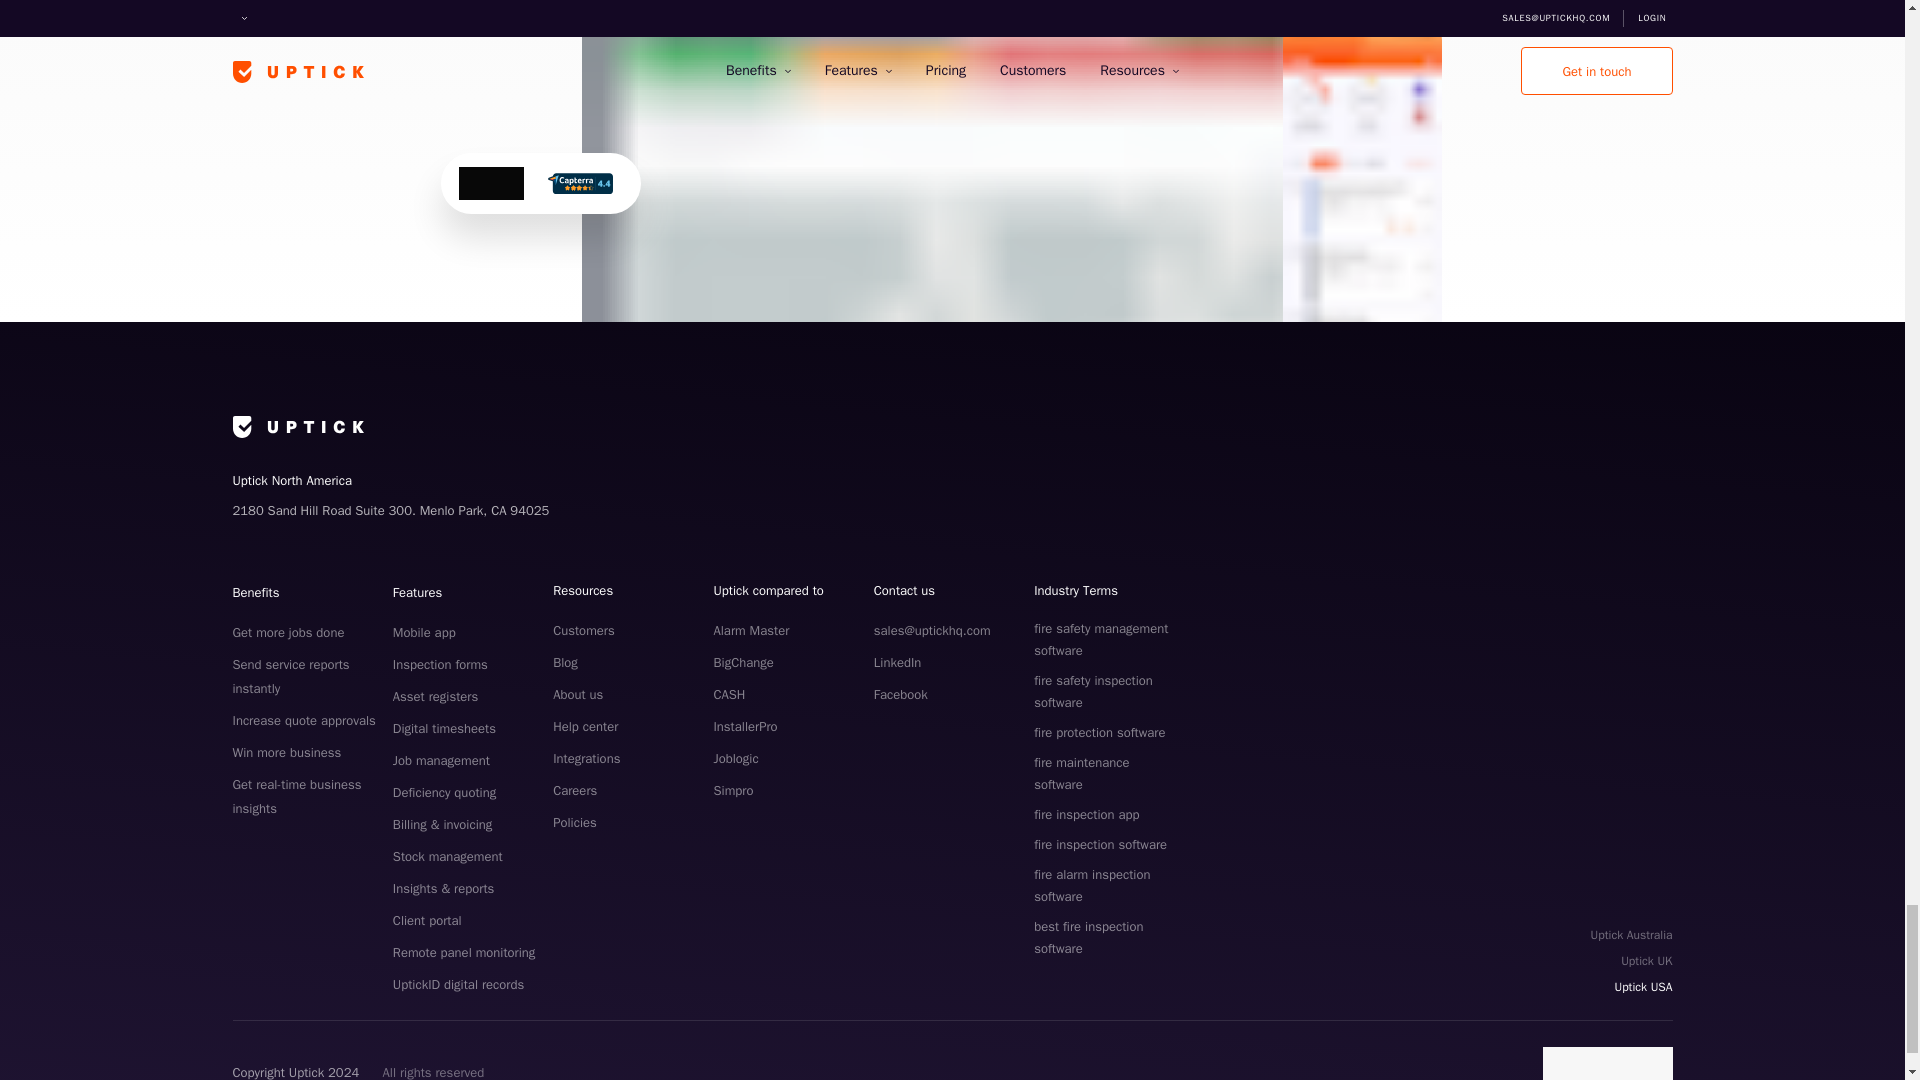  Describe the element at coordinates (417, 592) in the screenshot. I see `Features` at that location.